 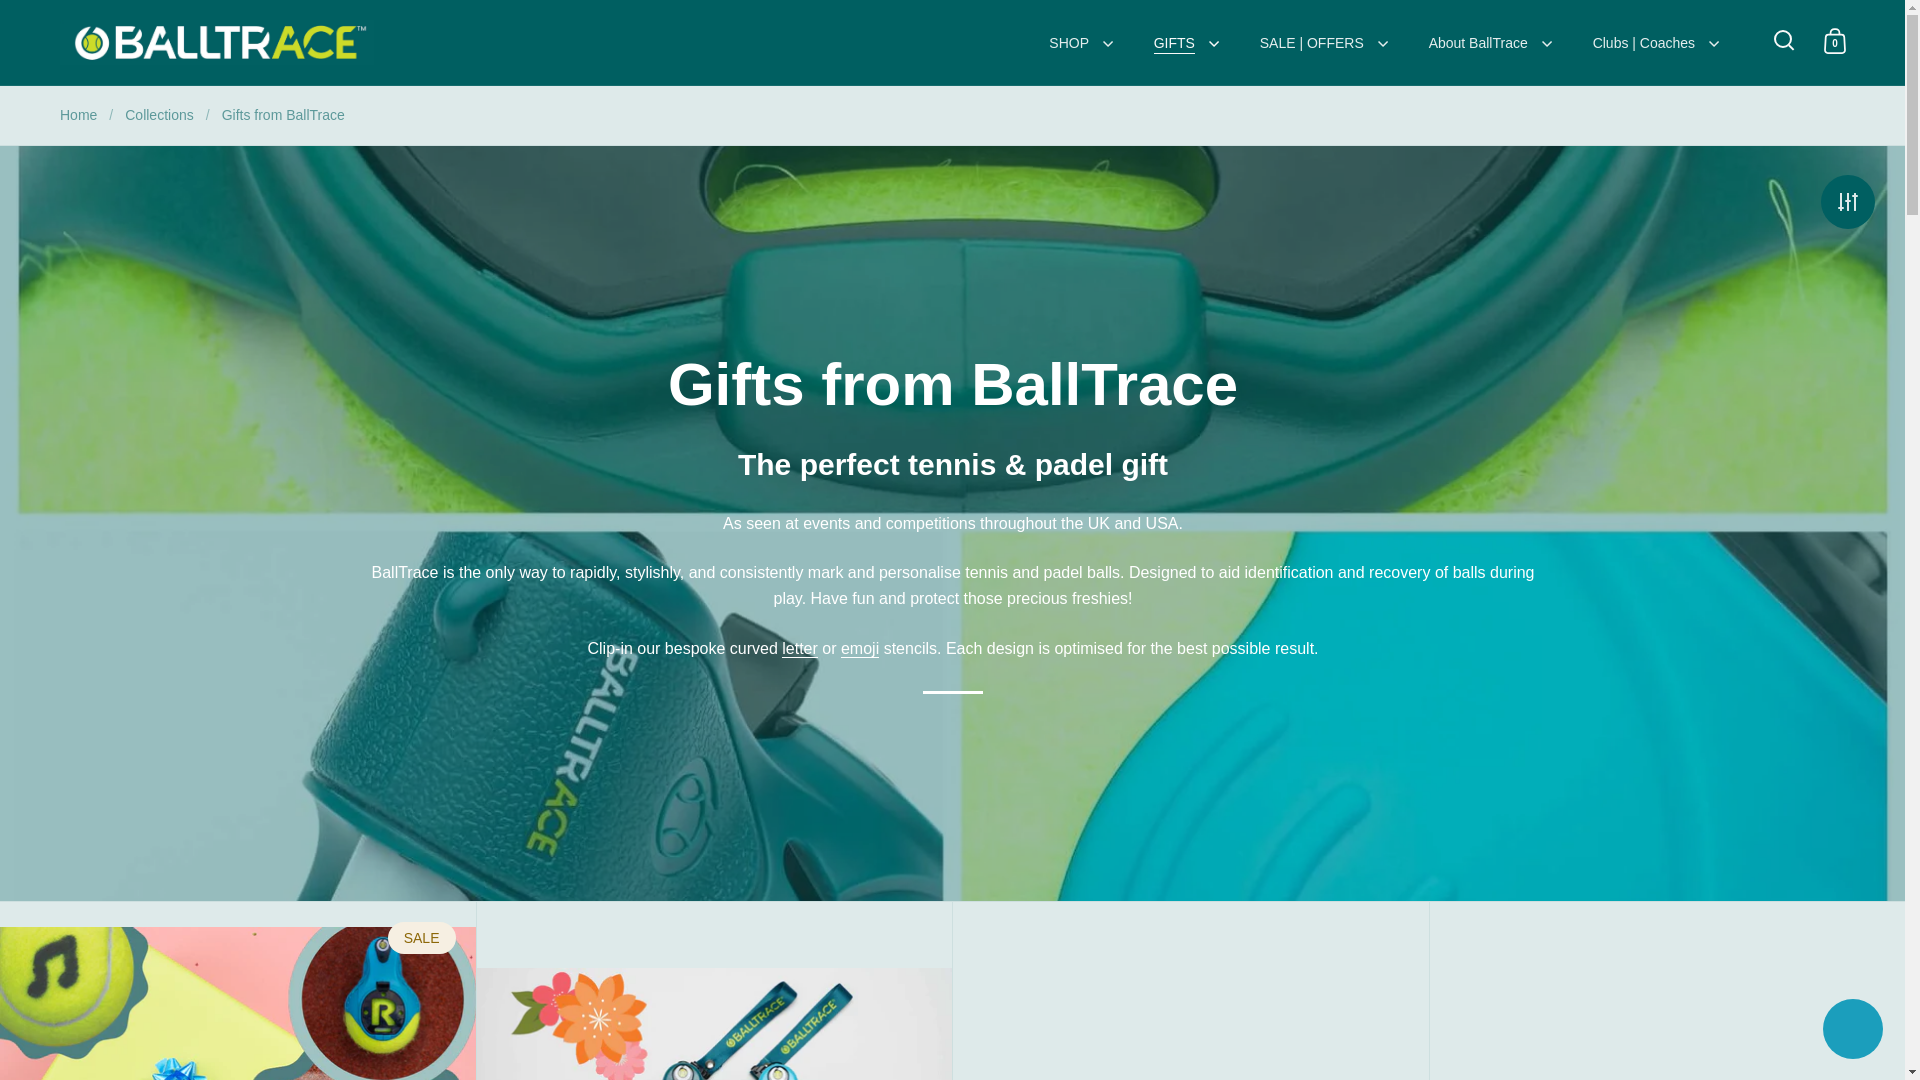 I want to click on GIFTS, so click(x=1187, y=42).